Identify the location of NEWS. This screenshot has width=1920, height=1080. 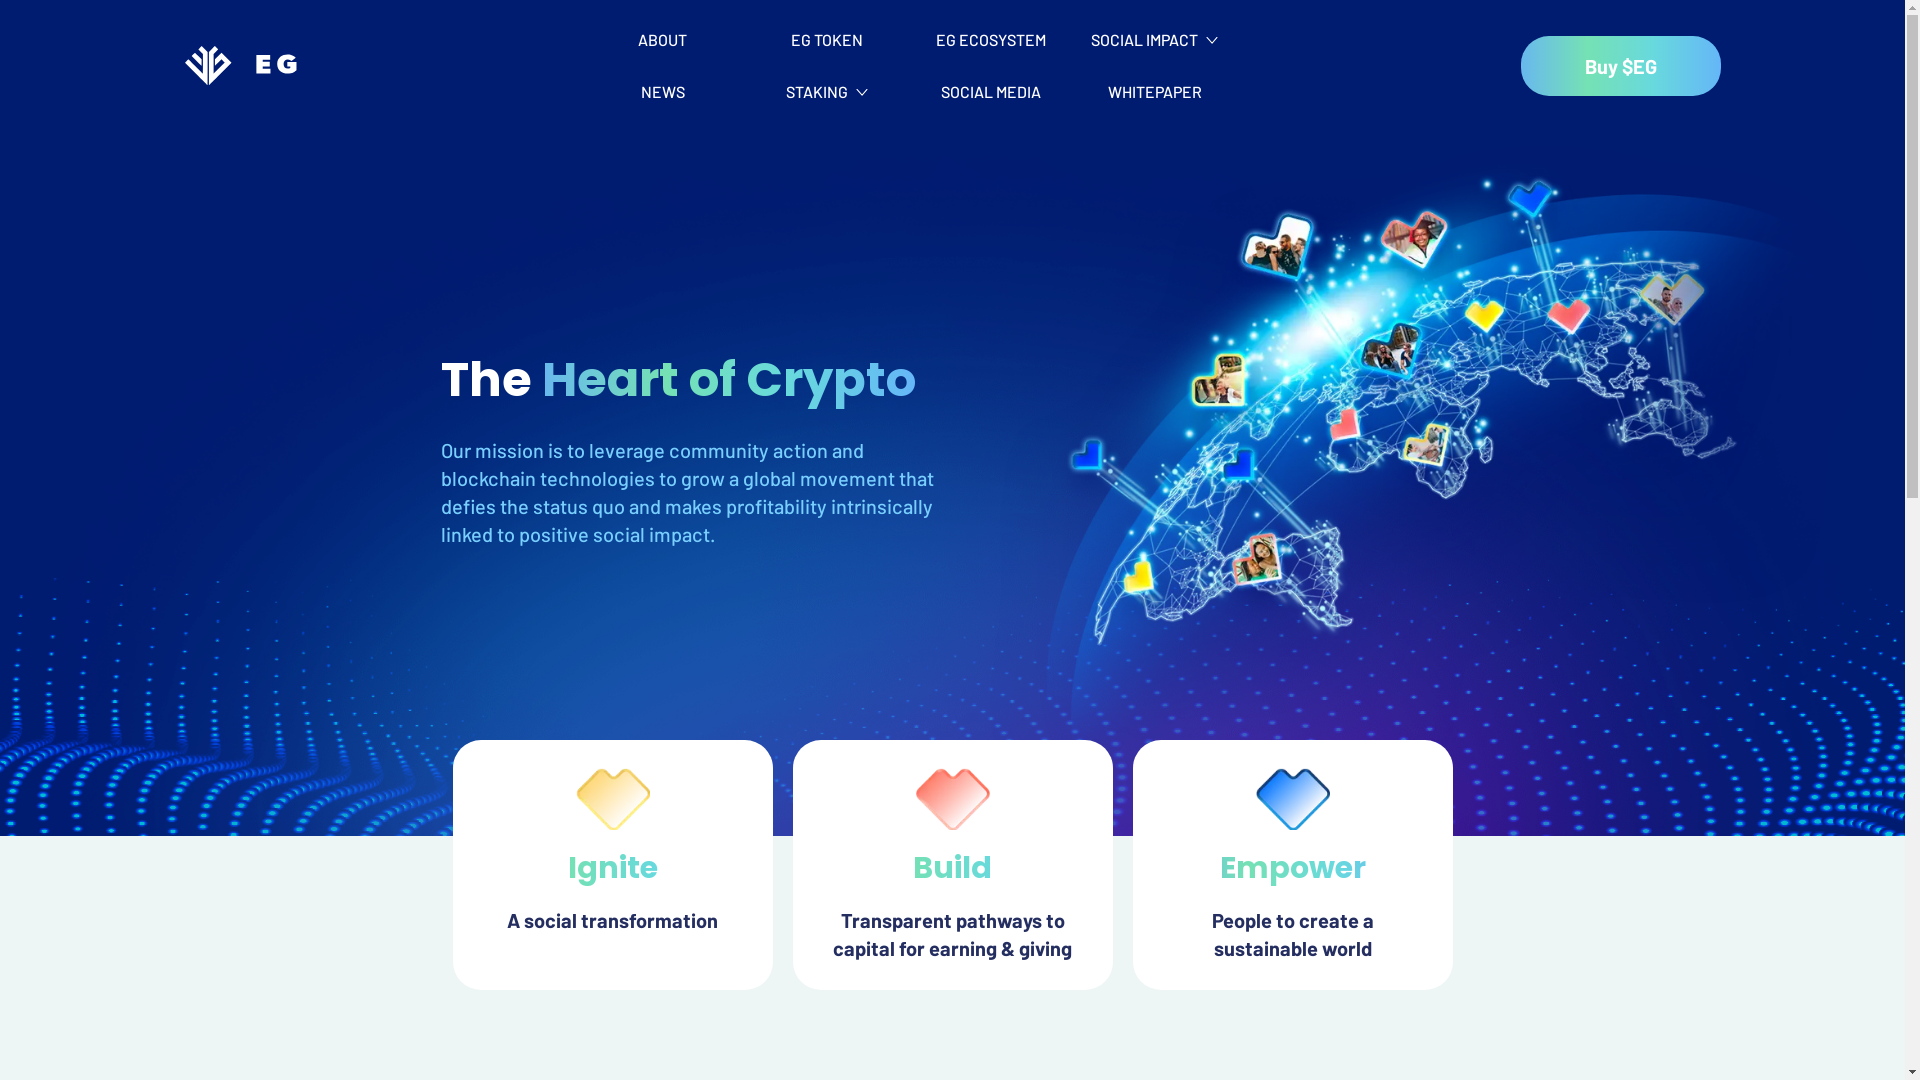
(662, 92).